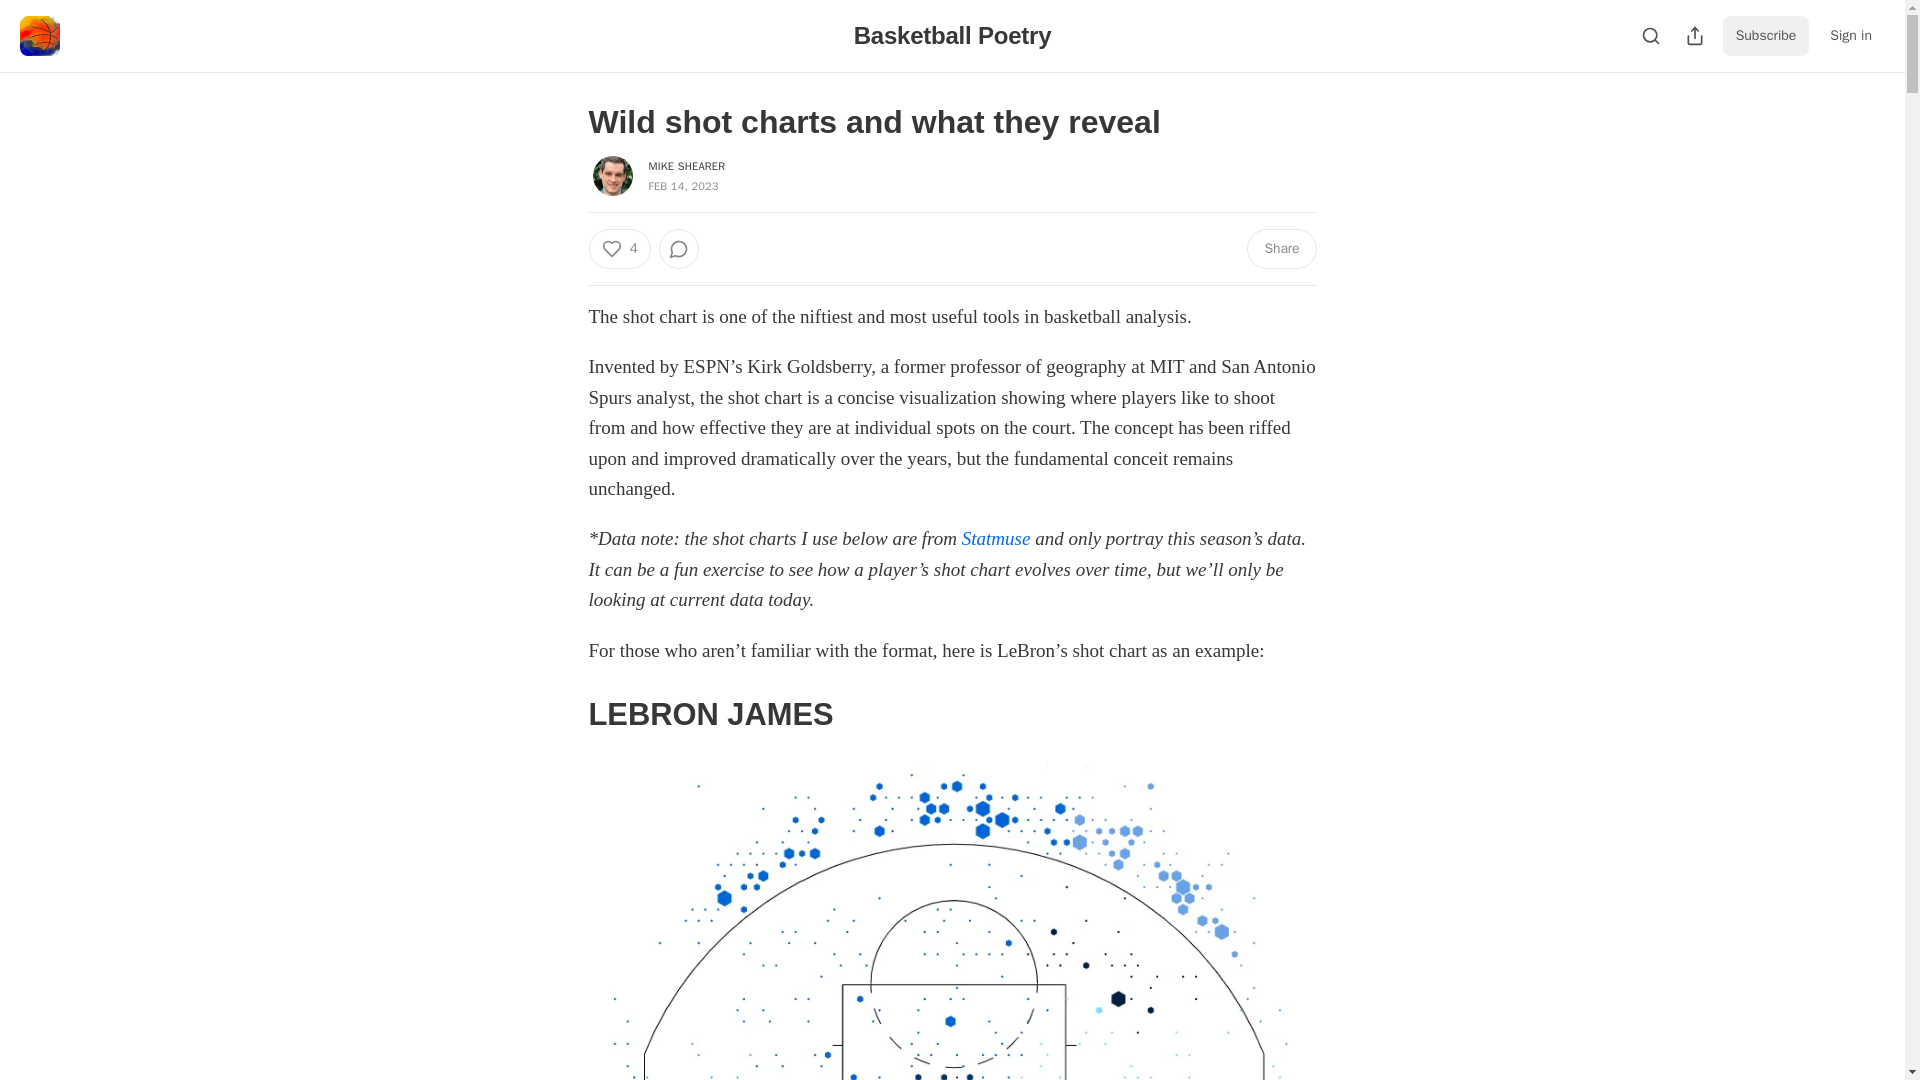  What do you see at coordinates (1766, 36) in the screenshot?
I see `Subscribe` at bounding box center [1766, 36].